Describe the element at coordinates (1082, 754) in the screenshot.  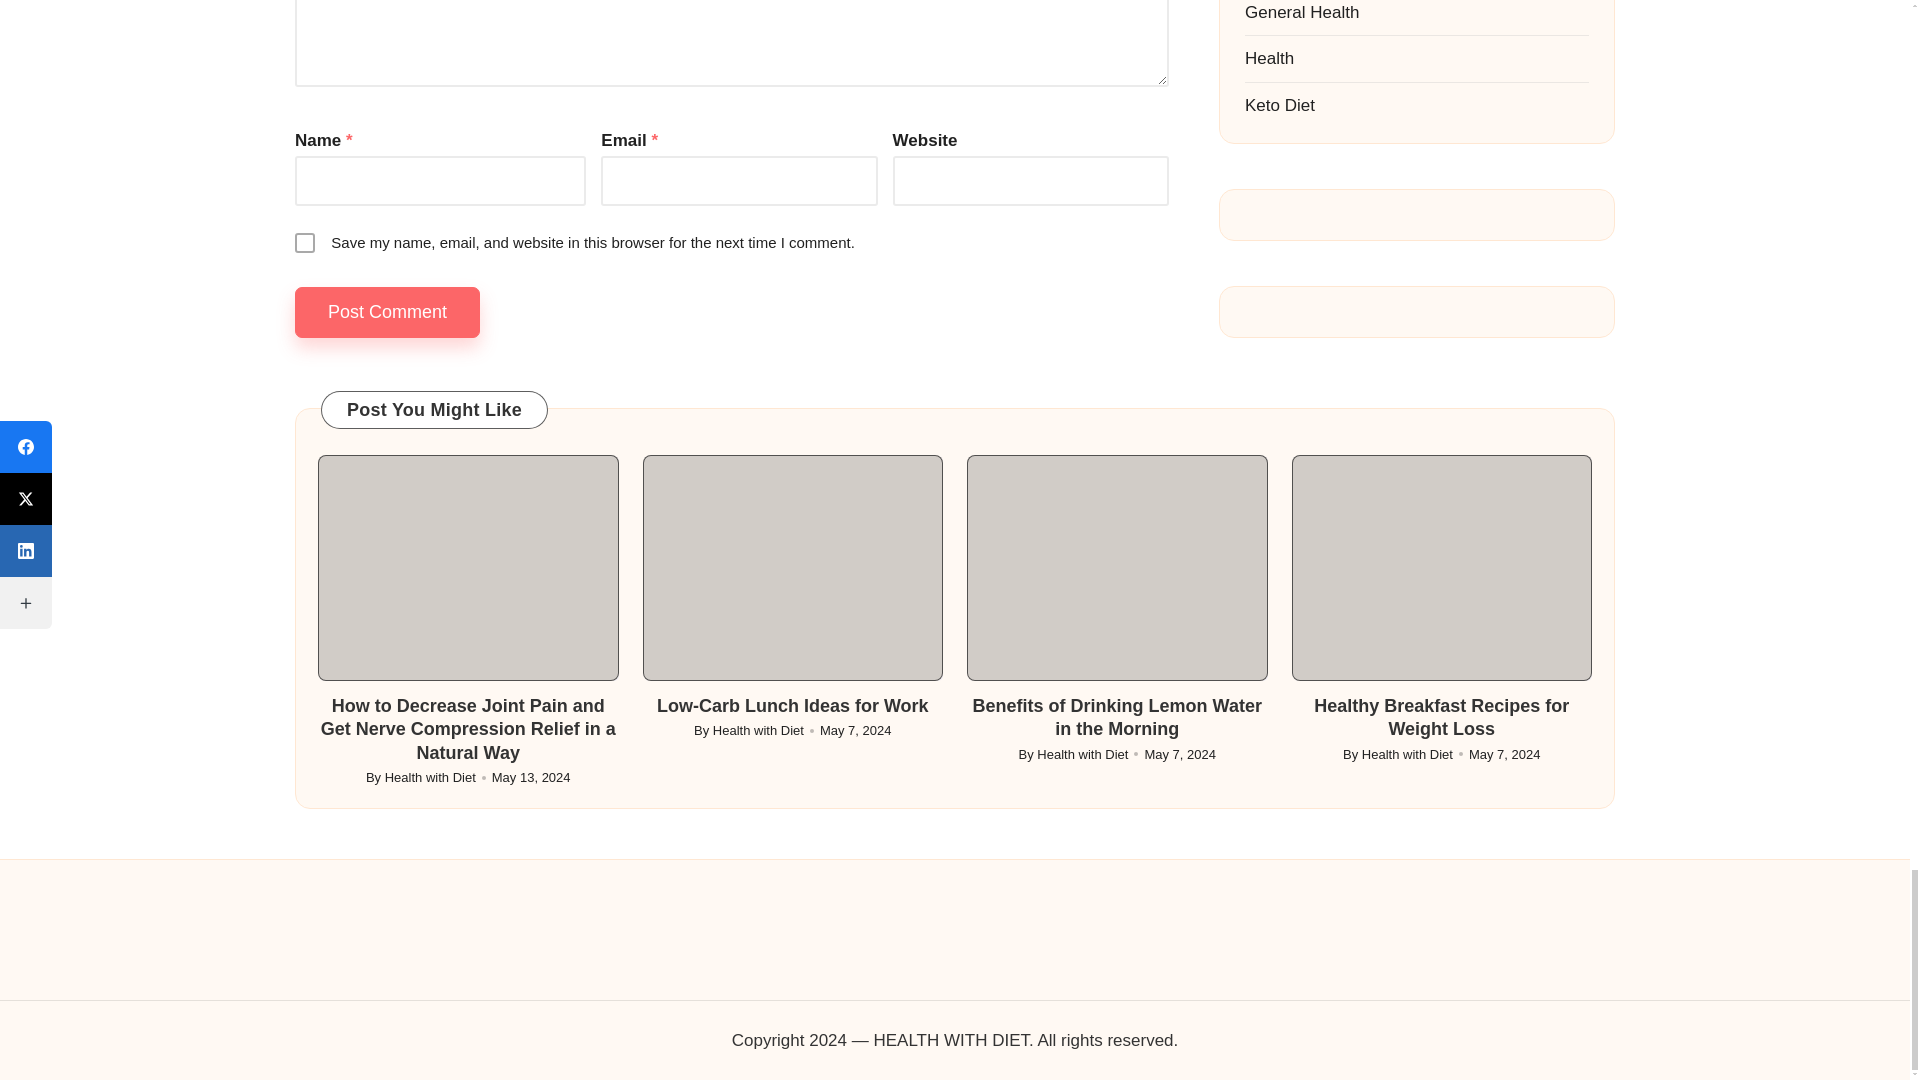
I see `View all posts by Health with Diet` at that location.